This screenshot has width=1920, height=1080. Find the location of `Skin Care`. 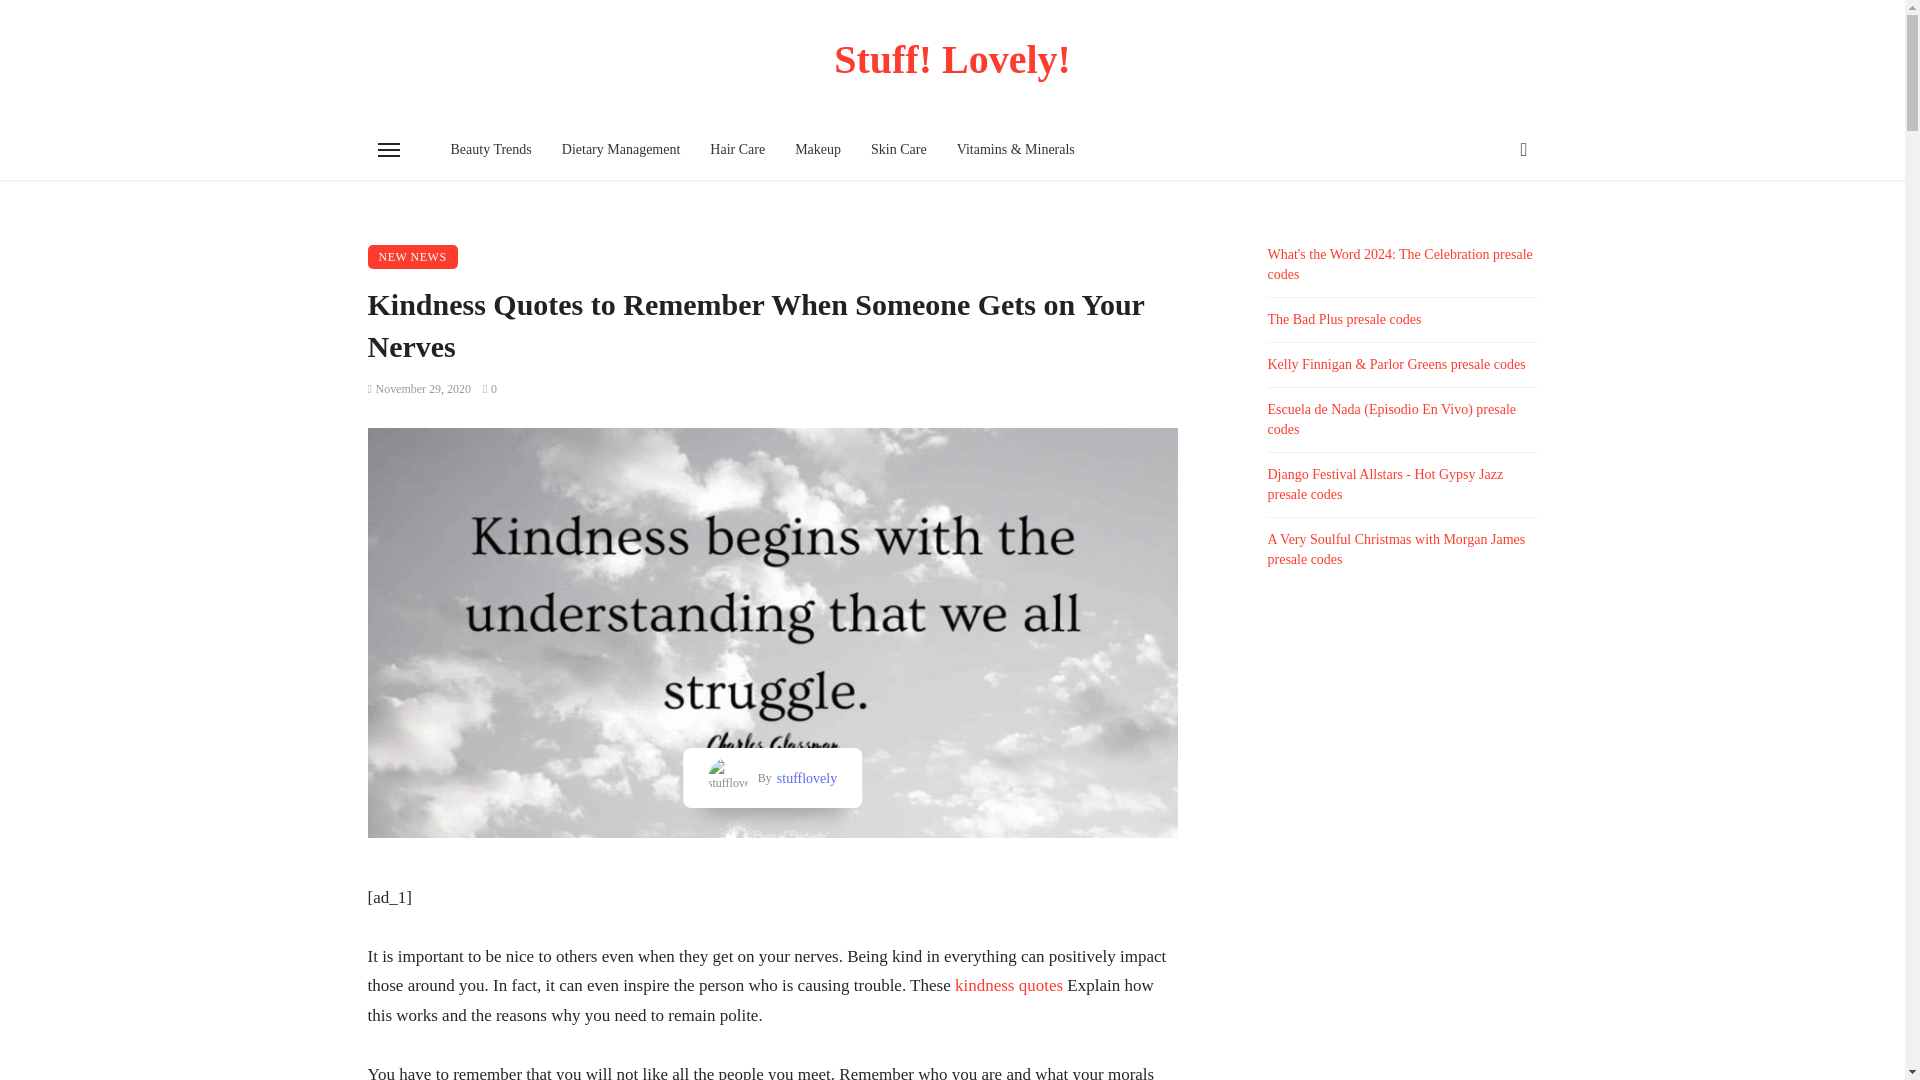

Skin Care is located at coordinates (899, 150).